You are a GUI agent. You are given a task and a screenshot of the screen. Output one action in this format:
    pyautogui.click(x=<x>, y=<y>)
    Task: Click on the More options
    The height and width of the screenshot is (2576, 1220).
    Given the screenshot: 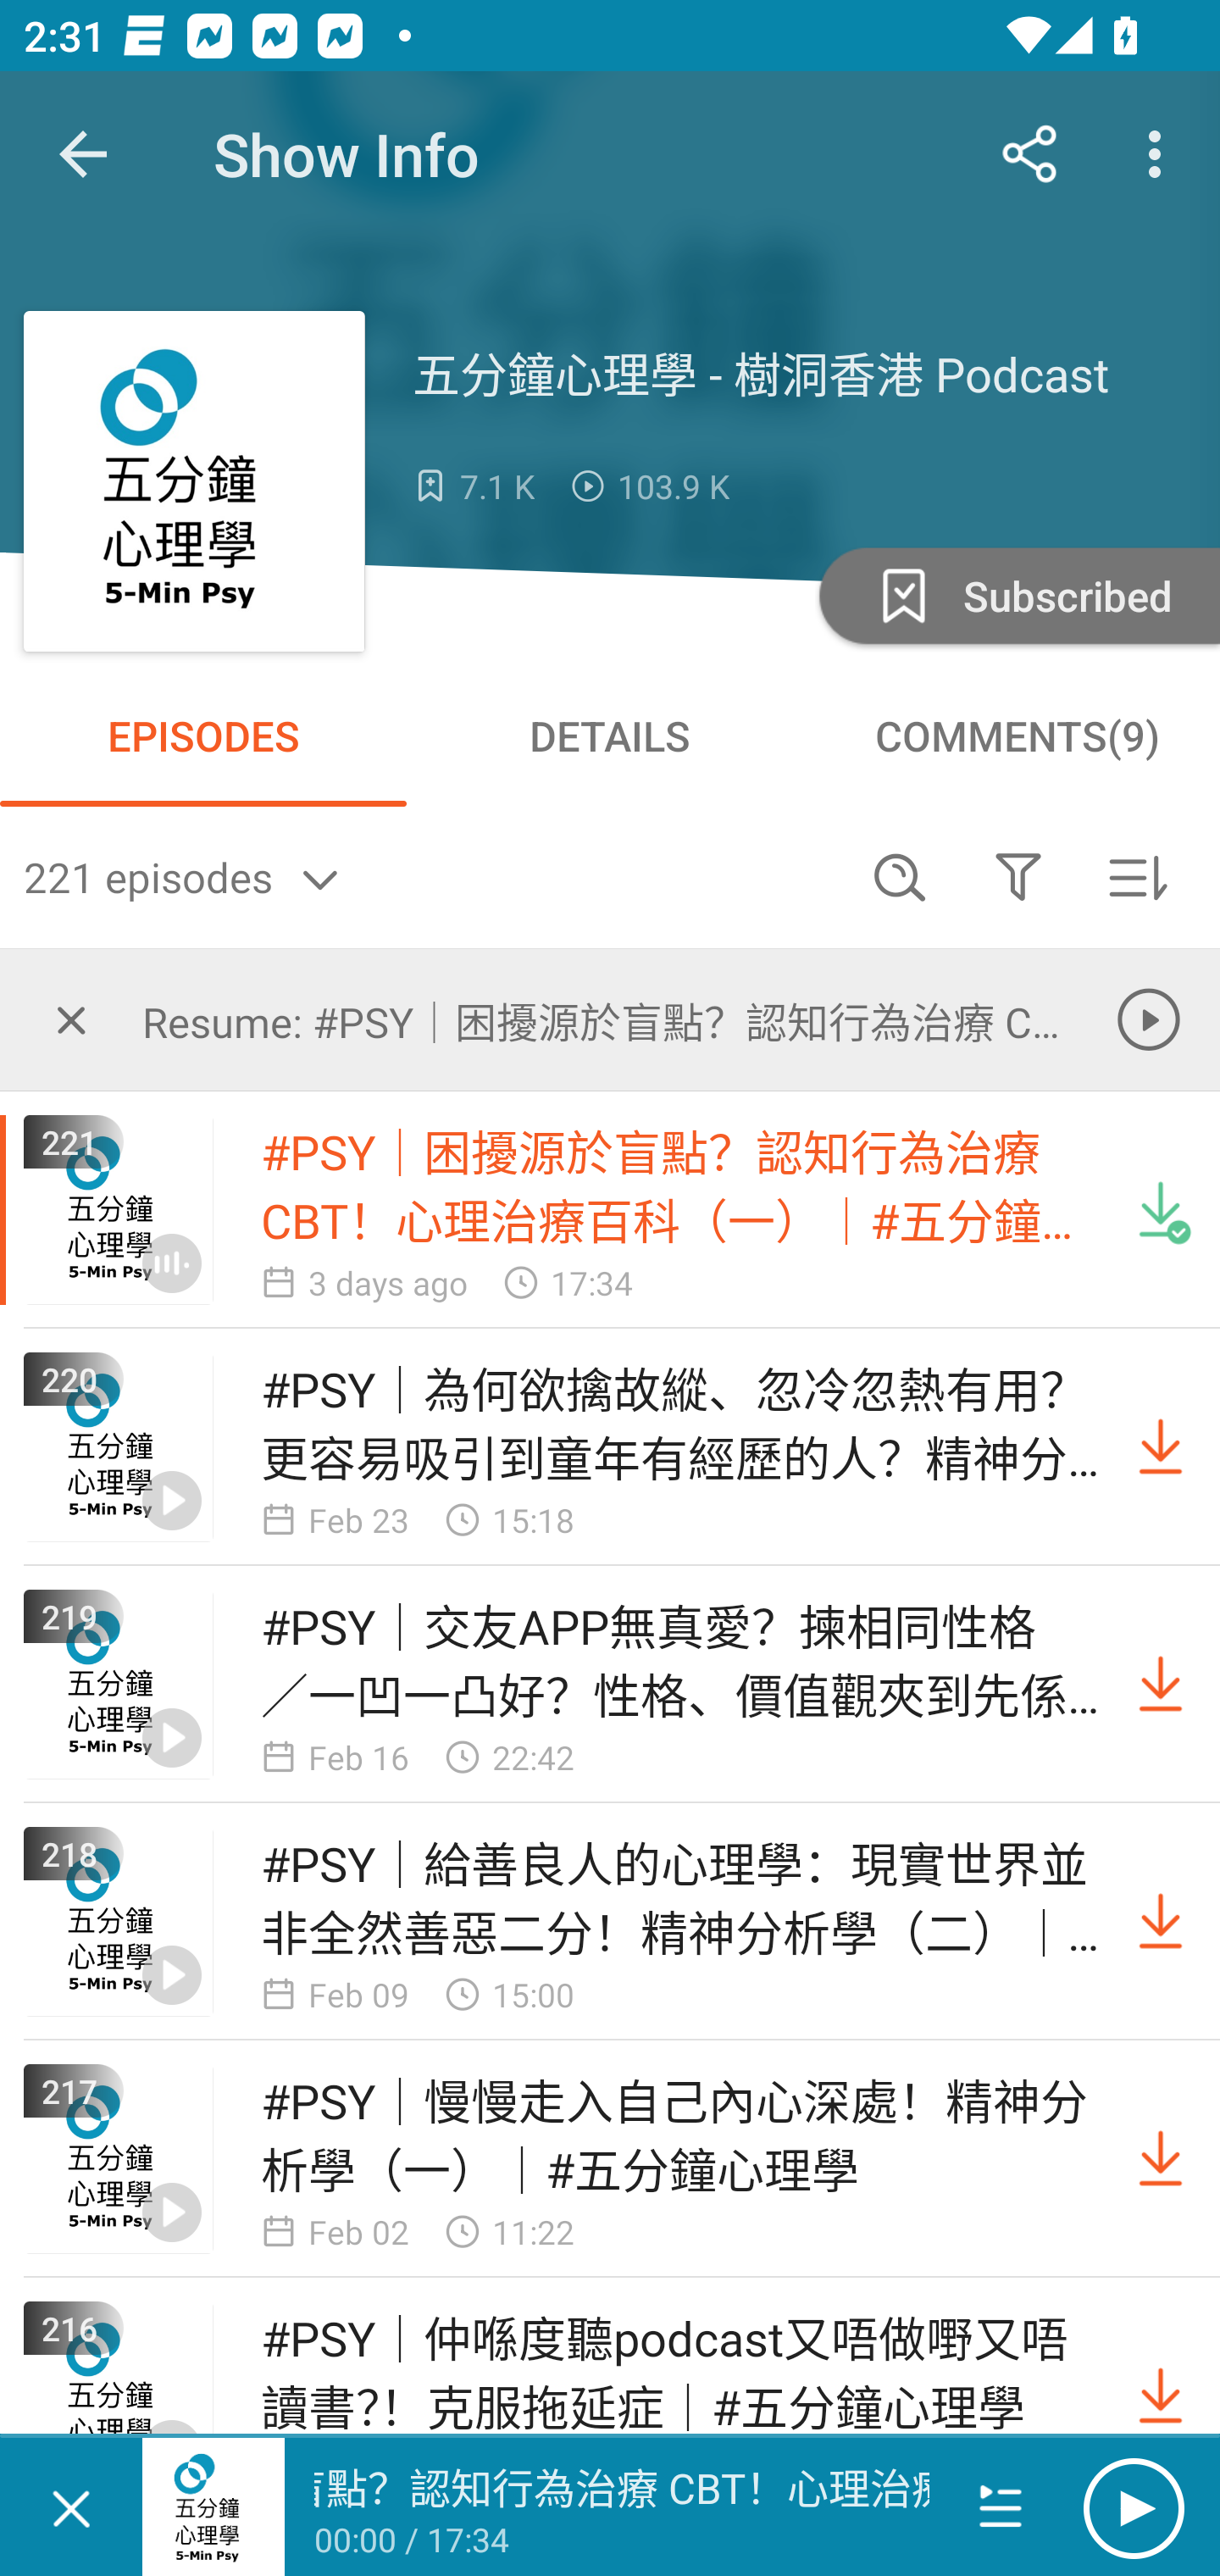 What is the action you would take?
    pyautogui.click(x=1161, y=154)
    